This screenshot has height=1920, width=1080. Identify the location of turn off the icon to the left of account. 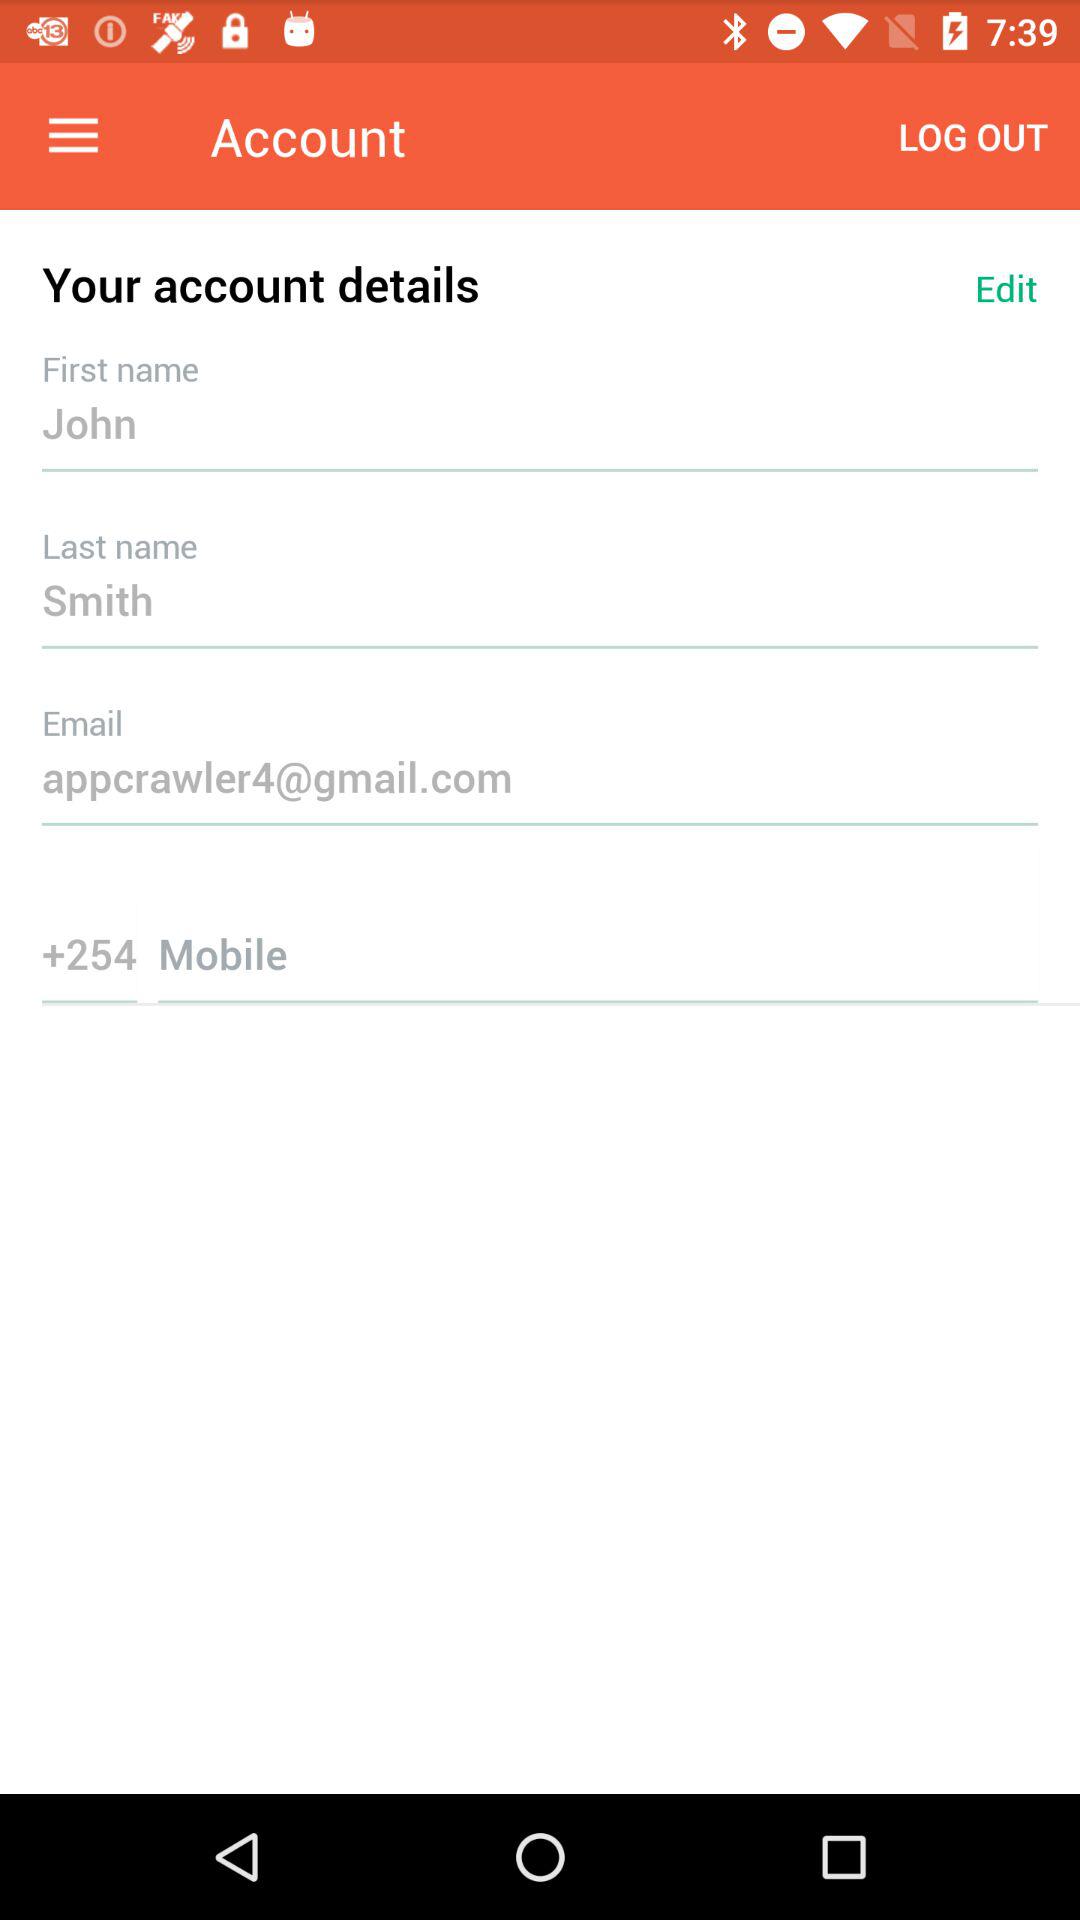
(73, 136).